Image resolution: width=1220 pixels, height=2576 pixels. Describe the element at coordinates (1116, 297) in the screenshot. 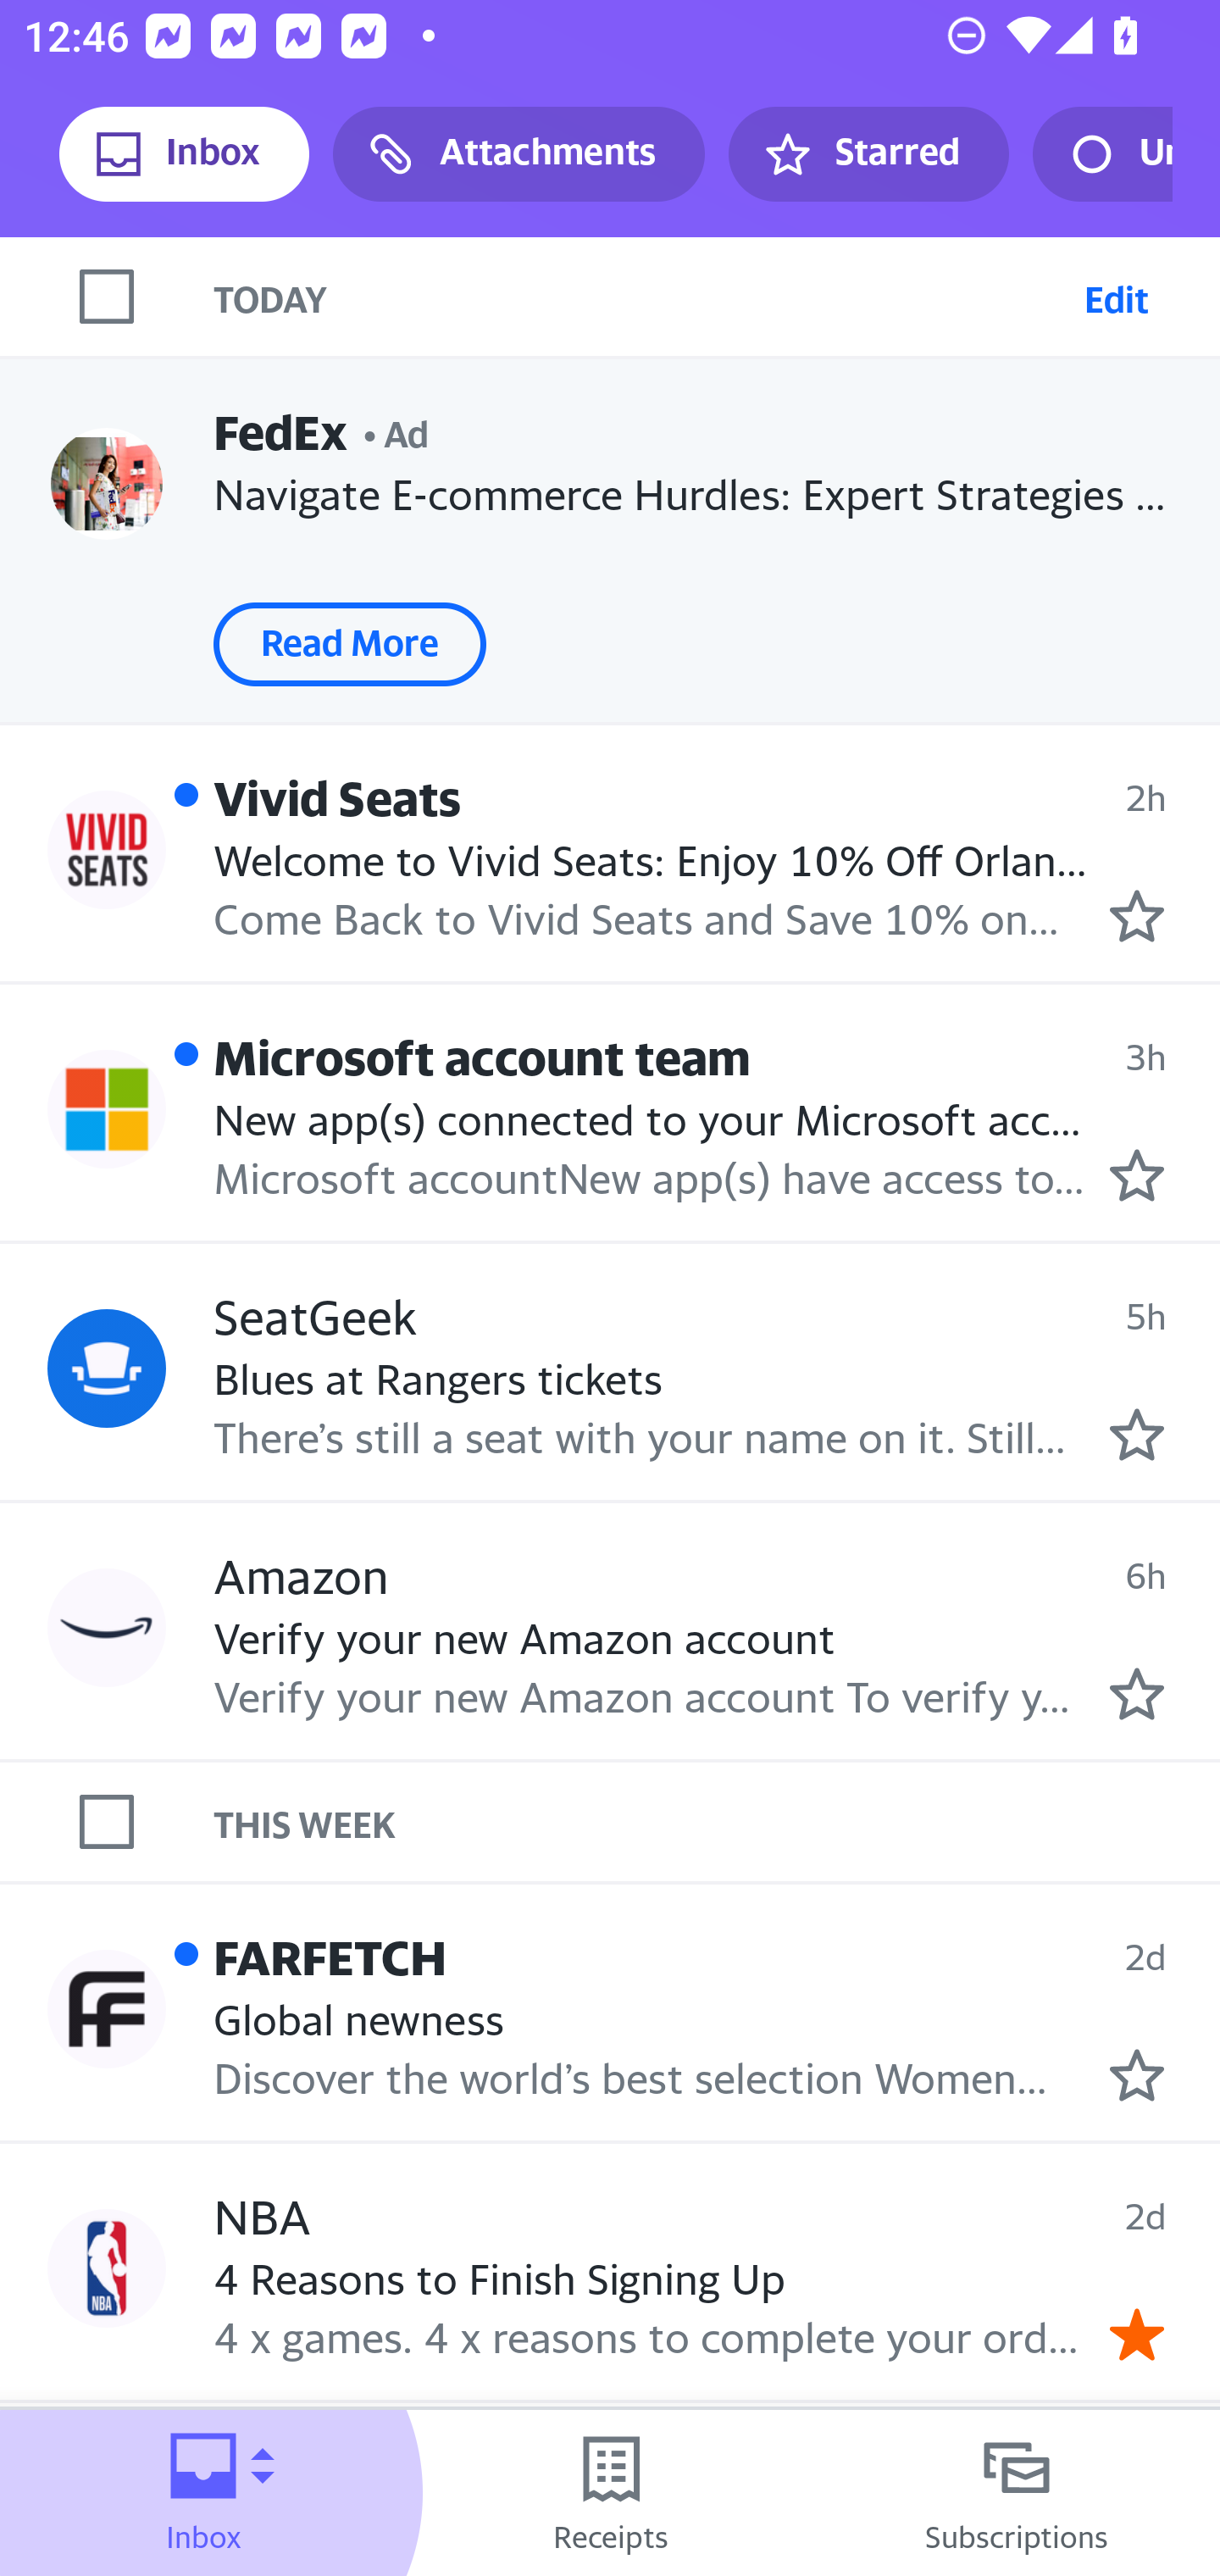

I see `Edit Select emails` at that location.